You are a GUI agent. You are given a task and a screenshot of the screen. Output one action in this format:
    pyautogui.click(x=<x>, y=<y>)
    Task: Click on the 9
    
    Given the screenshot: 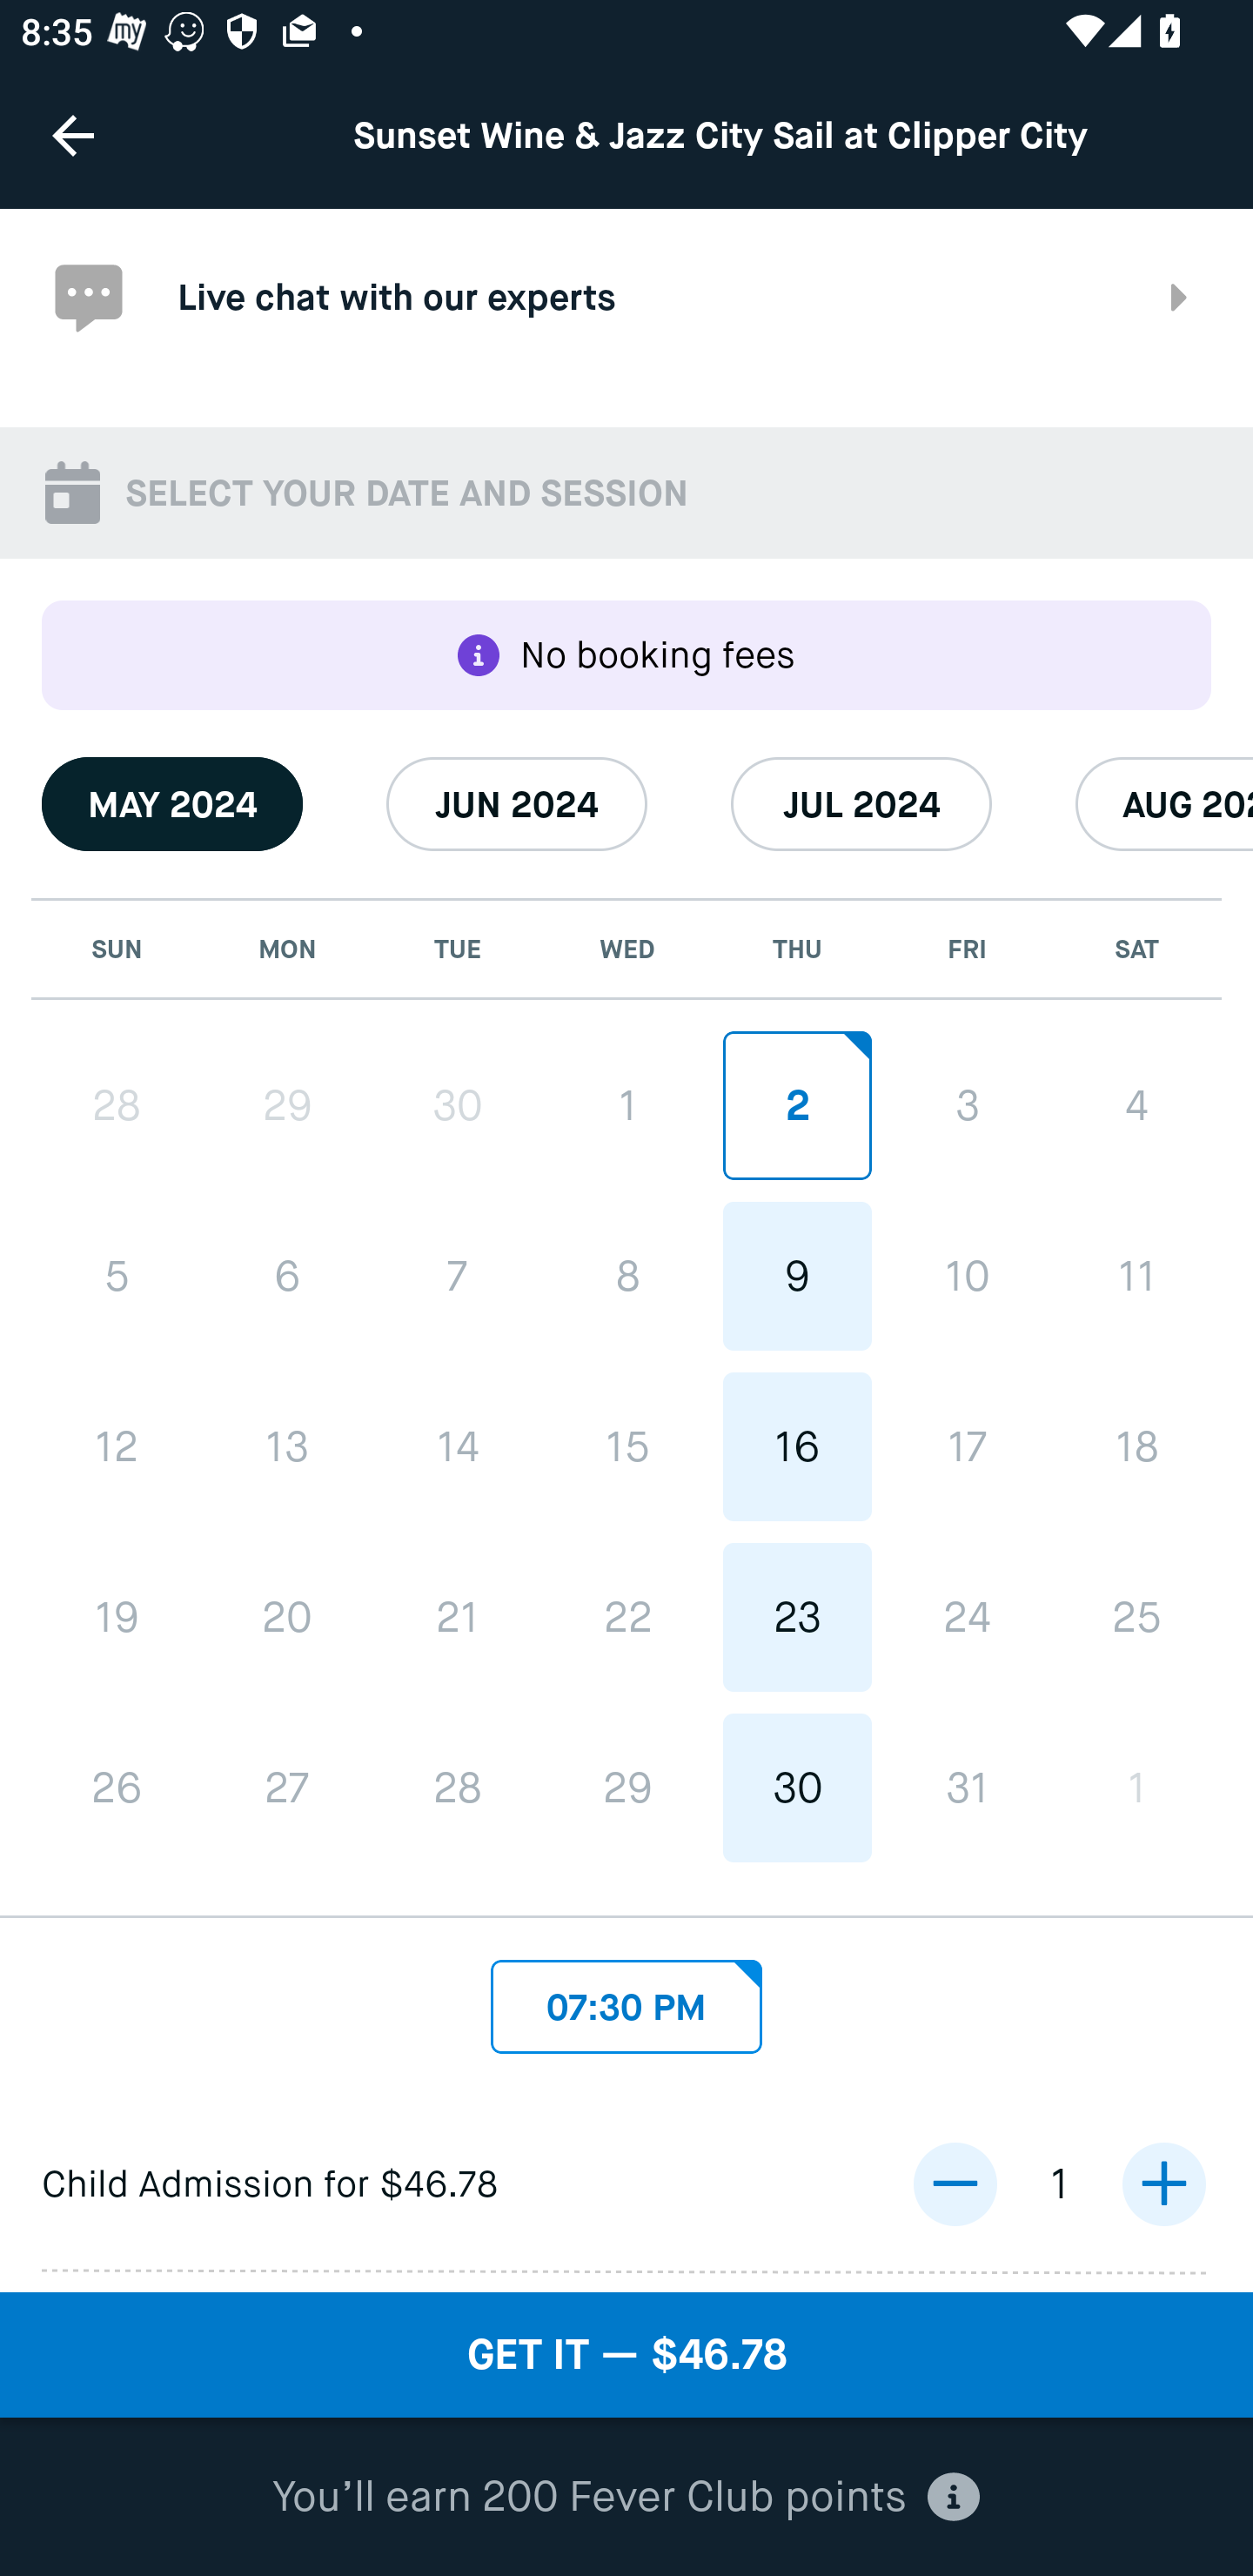 What is the action you would take?
    pyautogui.click(x=797, y=1276)
    